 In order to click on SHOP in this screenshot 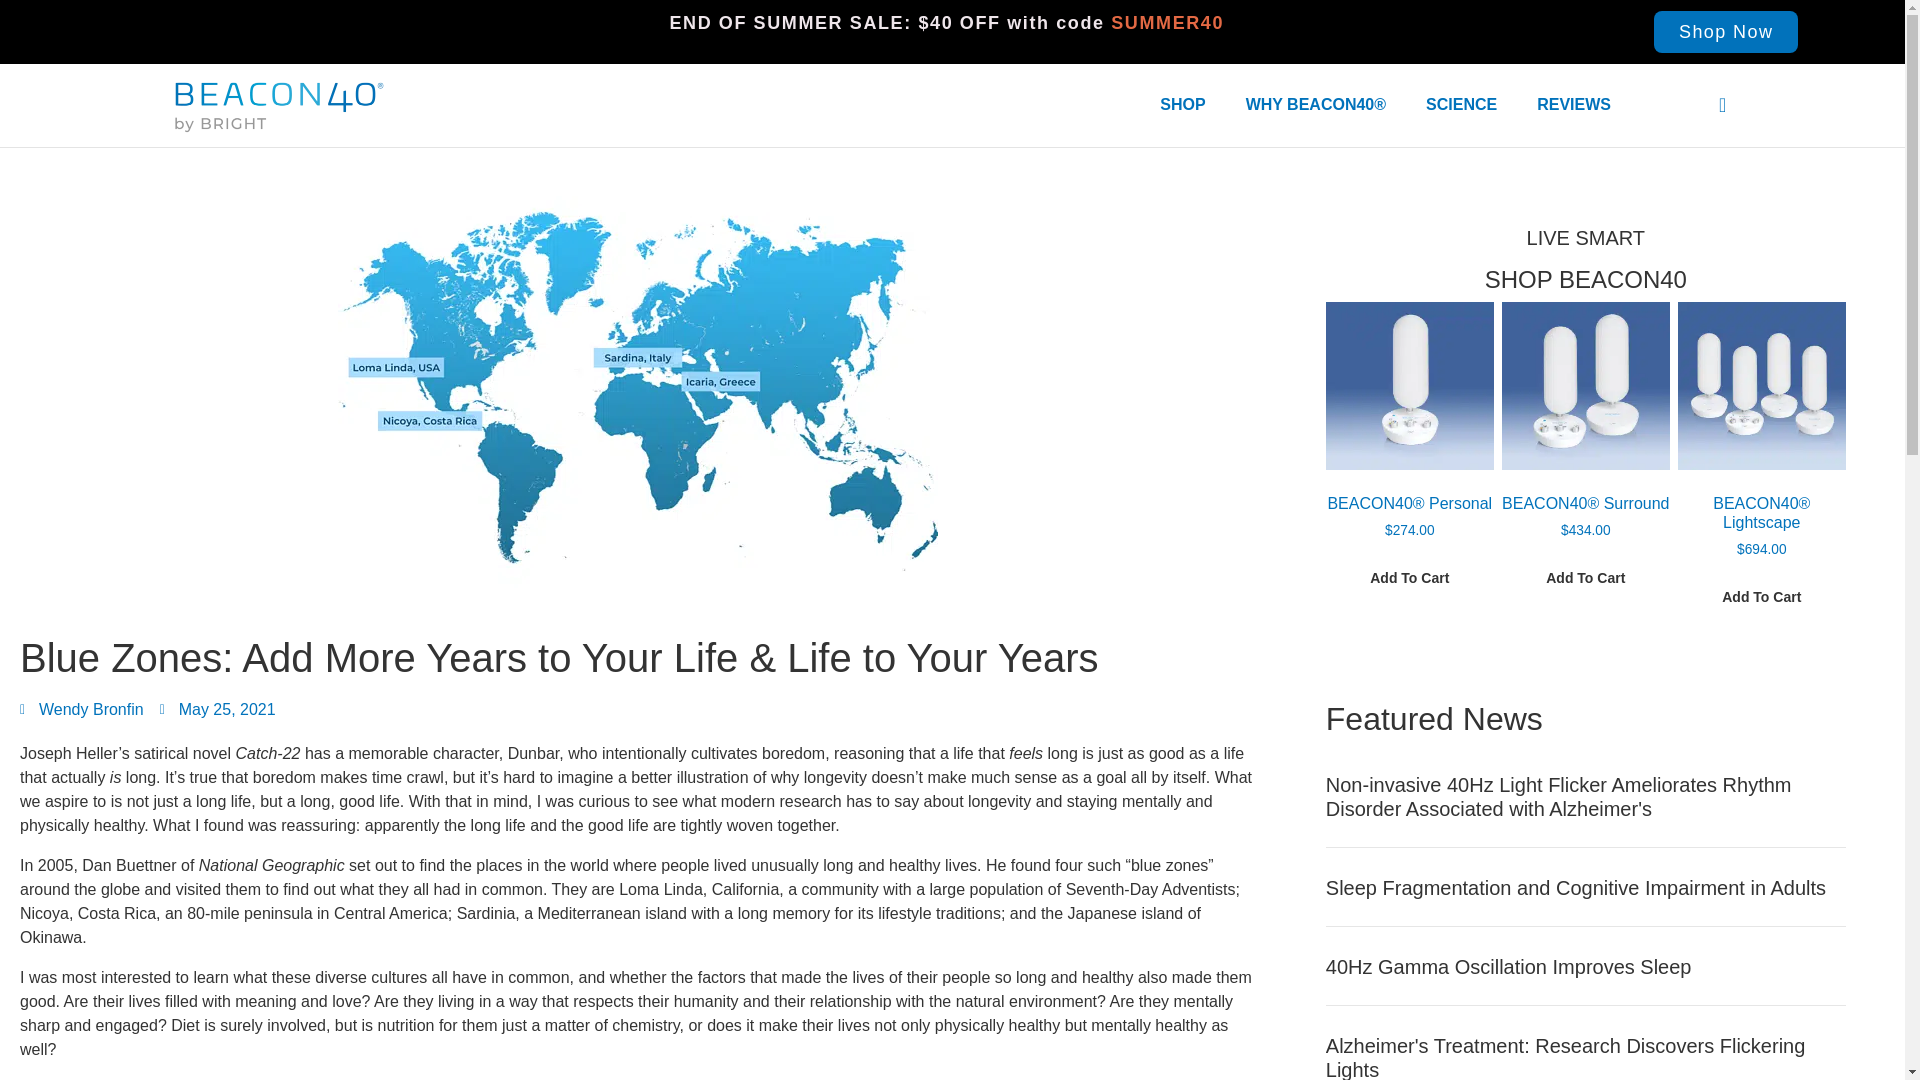, I will do `click(1182, 105)`.